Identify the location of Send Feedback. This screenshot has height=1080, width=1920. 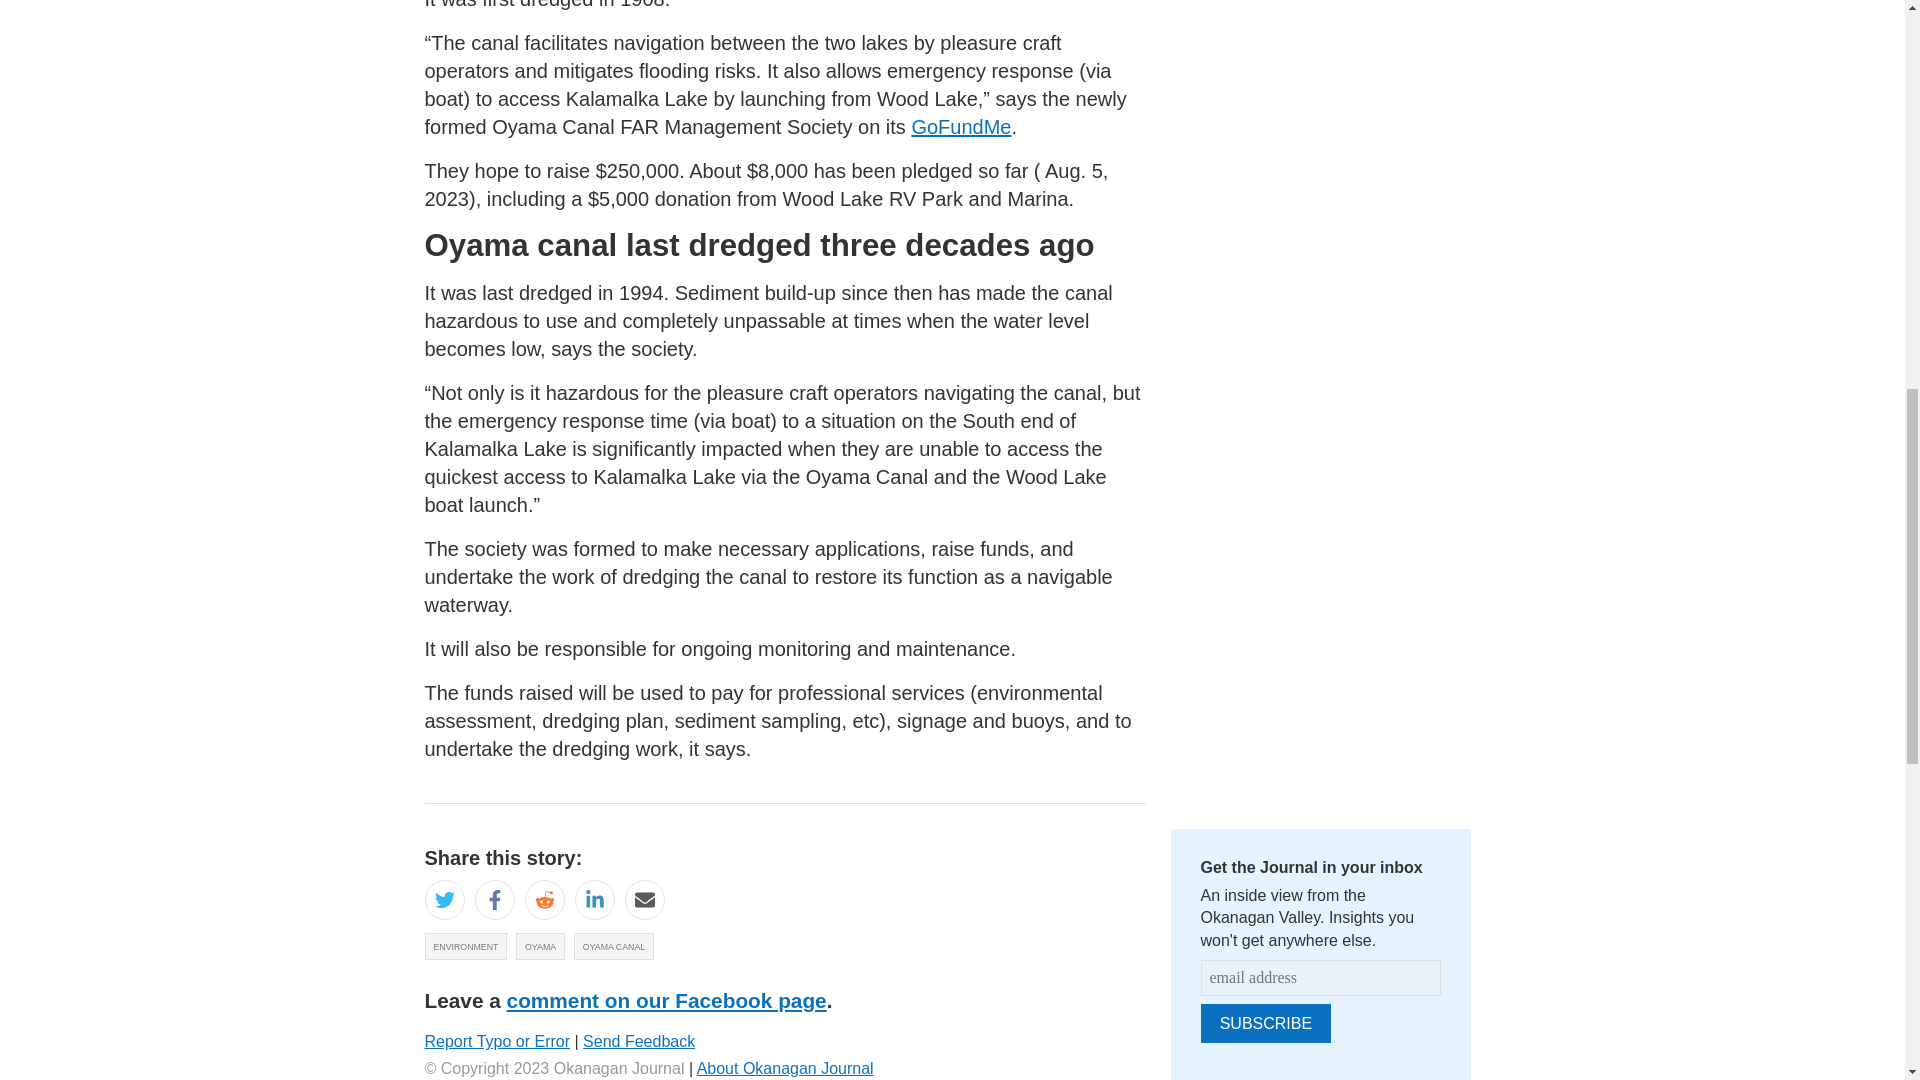
(639, 1040).